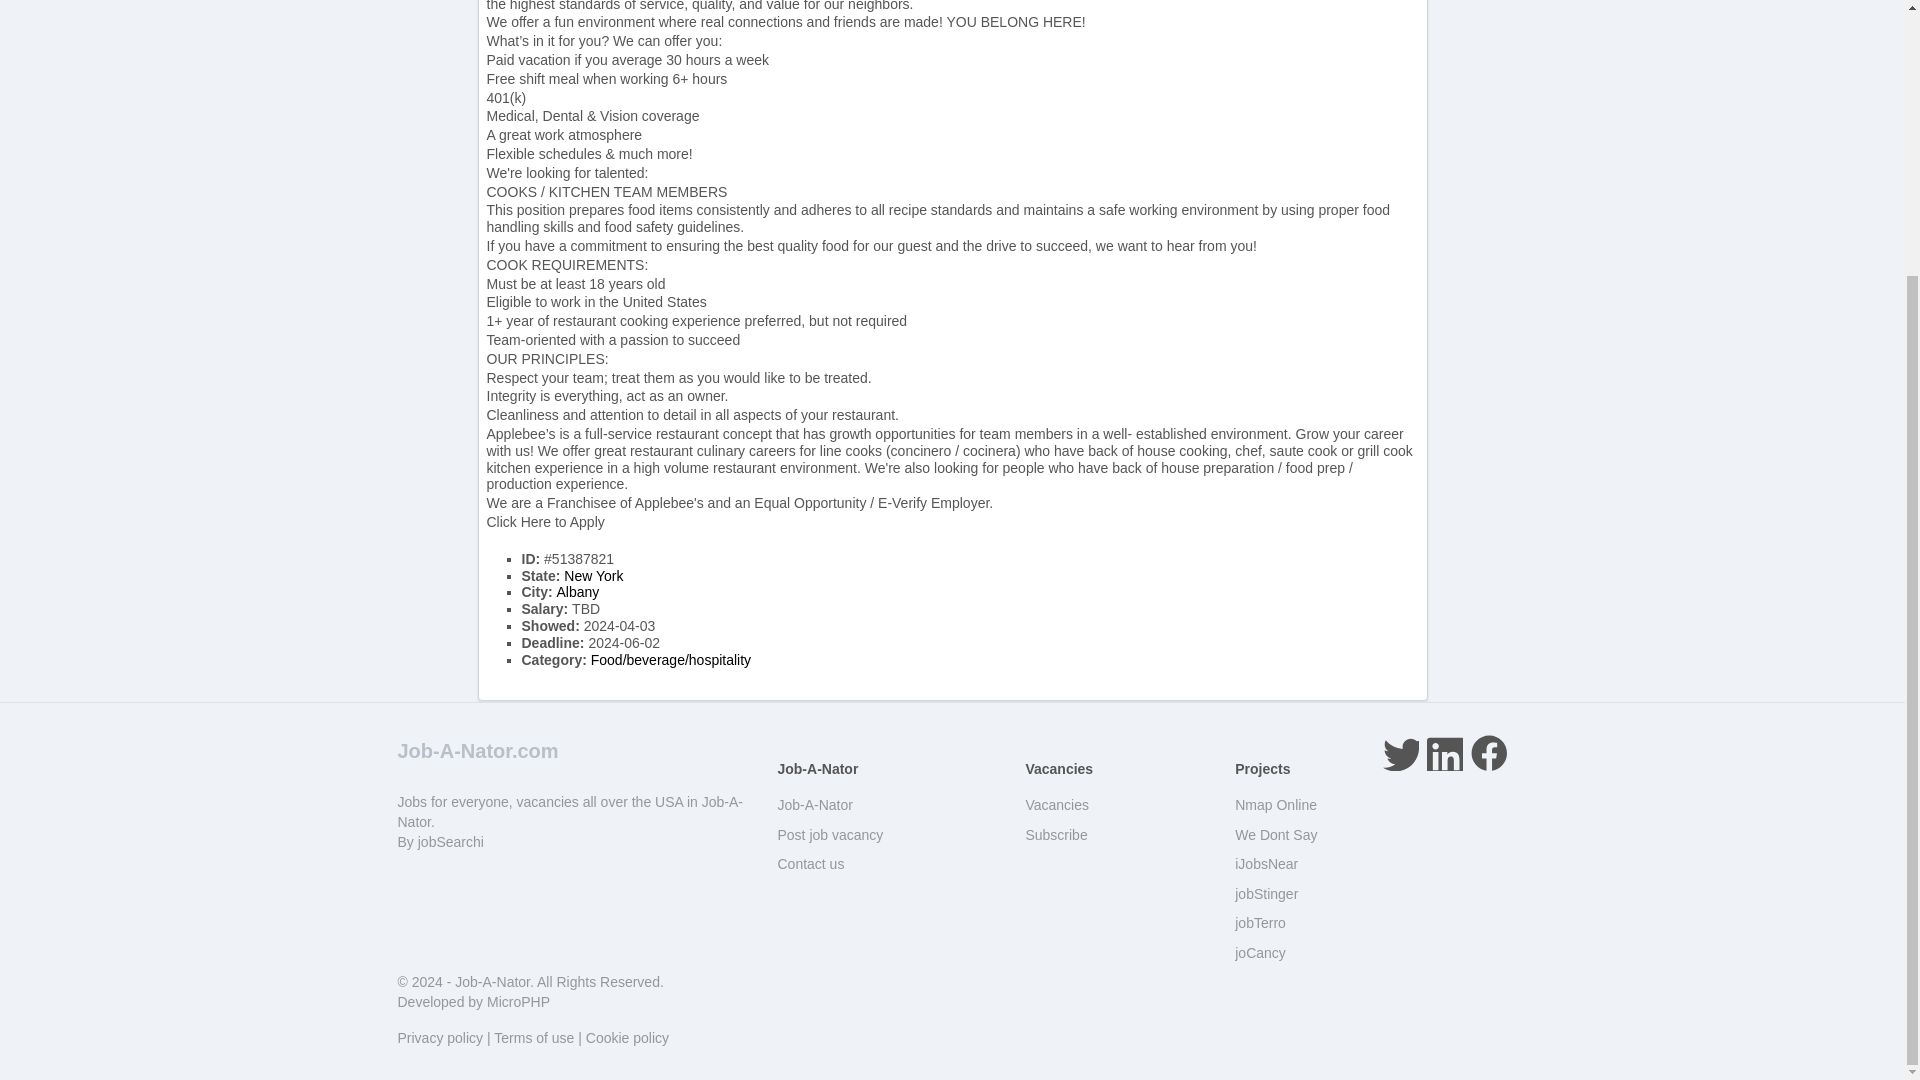 Image resolution: width=1920 pixels, height=1080 pixels. I want to click on ijobsnear.com, so click(1266, 864).